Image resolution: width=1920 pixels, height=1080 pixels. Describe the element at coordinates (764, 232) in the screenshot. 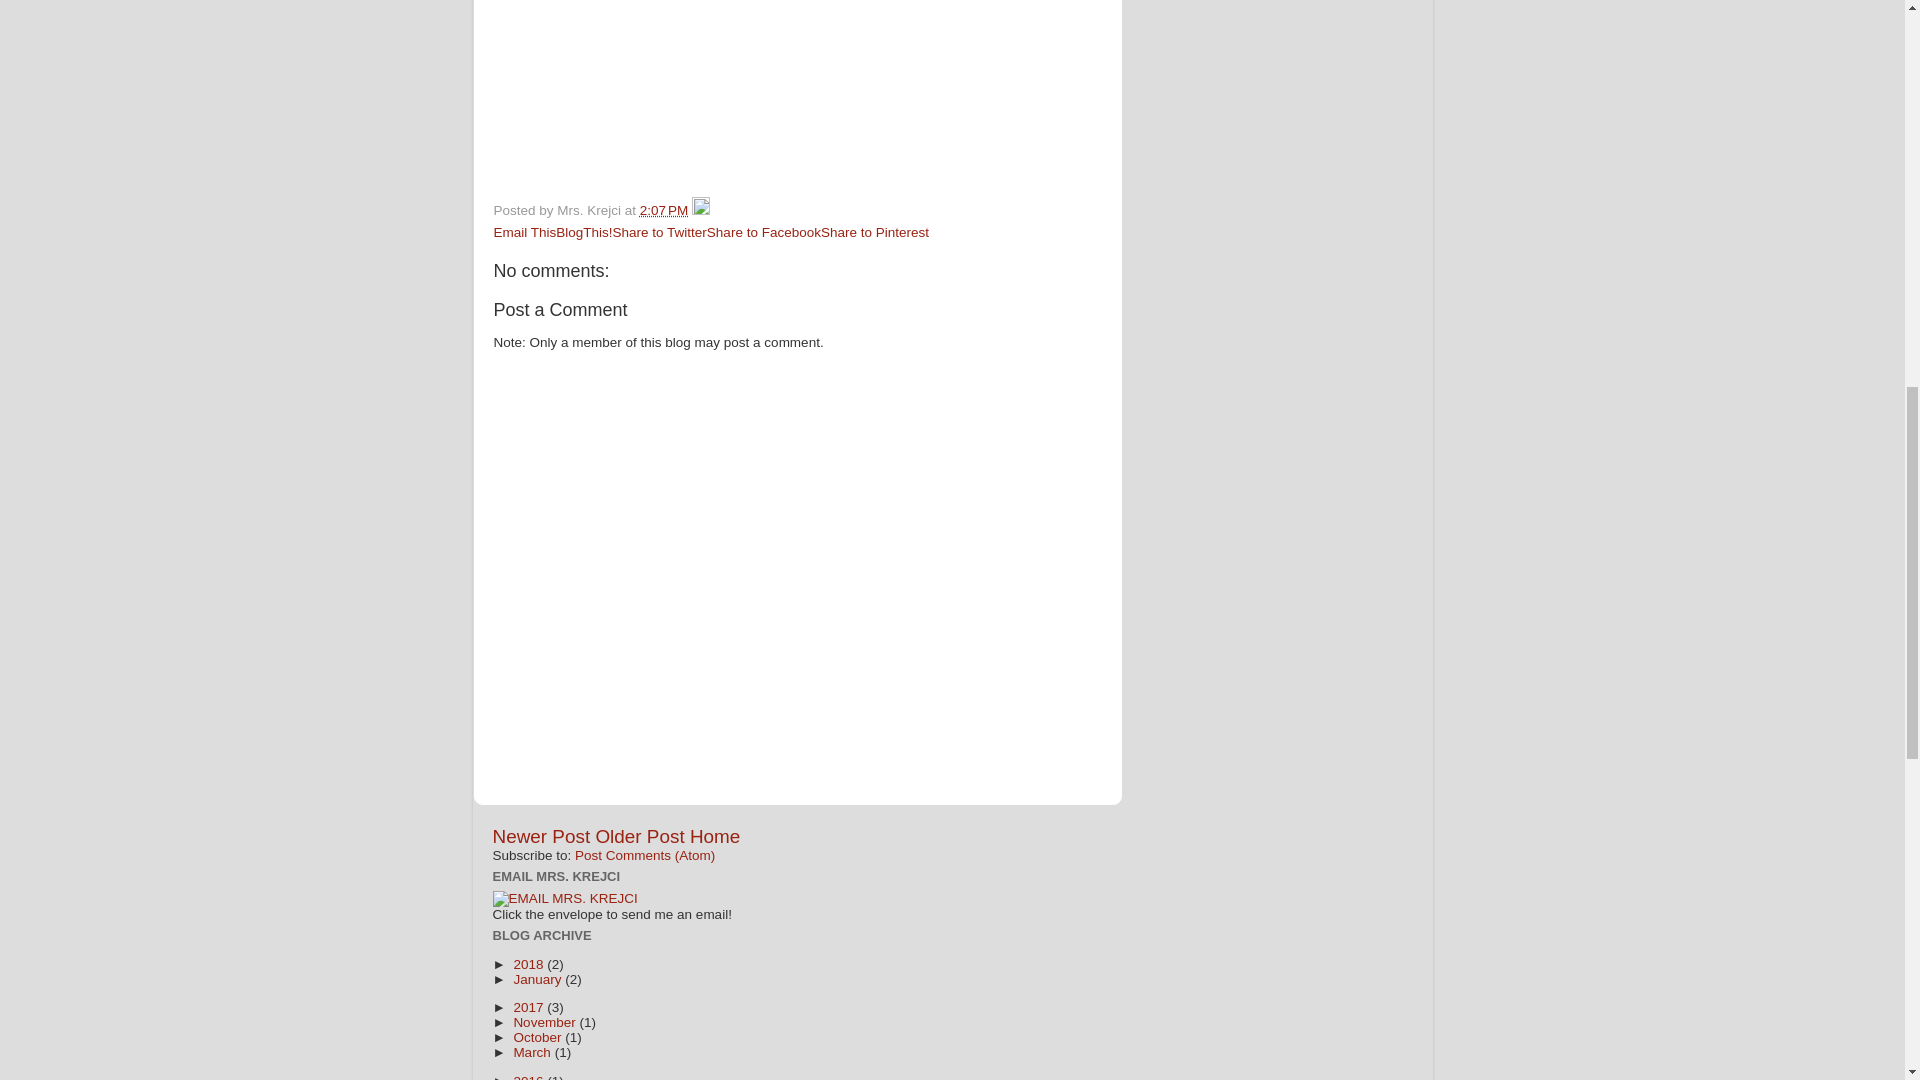

I see `Share to Facebook` at that location.